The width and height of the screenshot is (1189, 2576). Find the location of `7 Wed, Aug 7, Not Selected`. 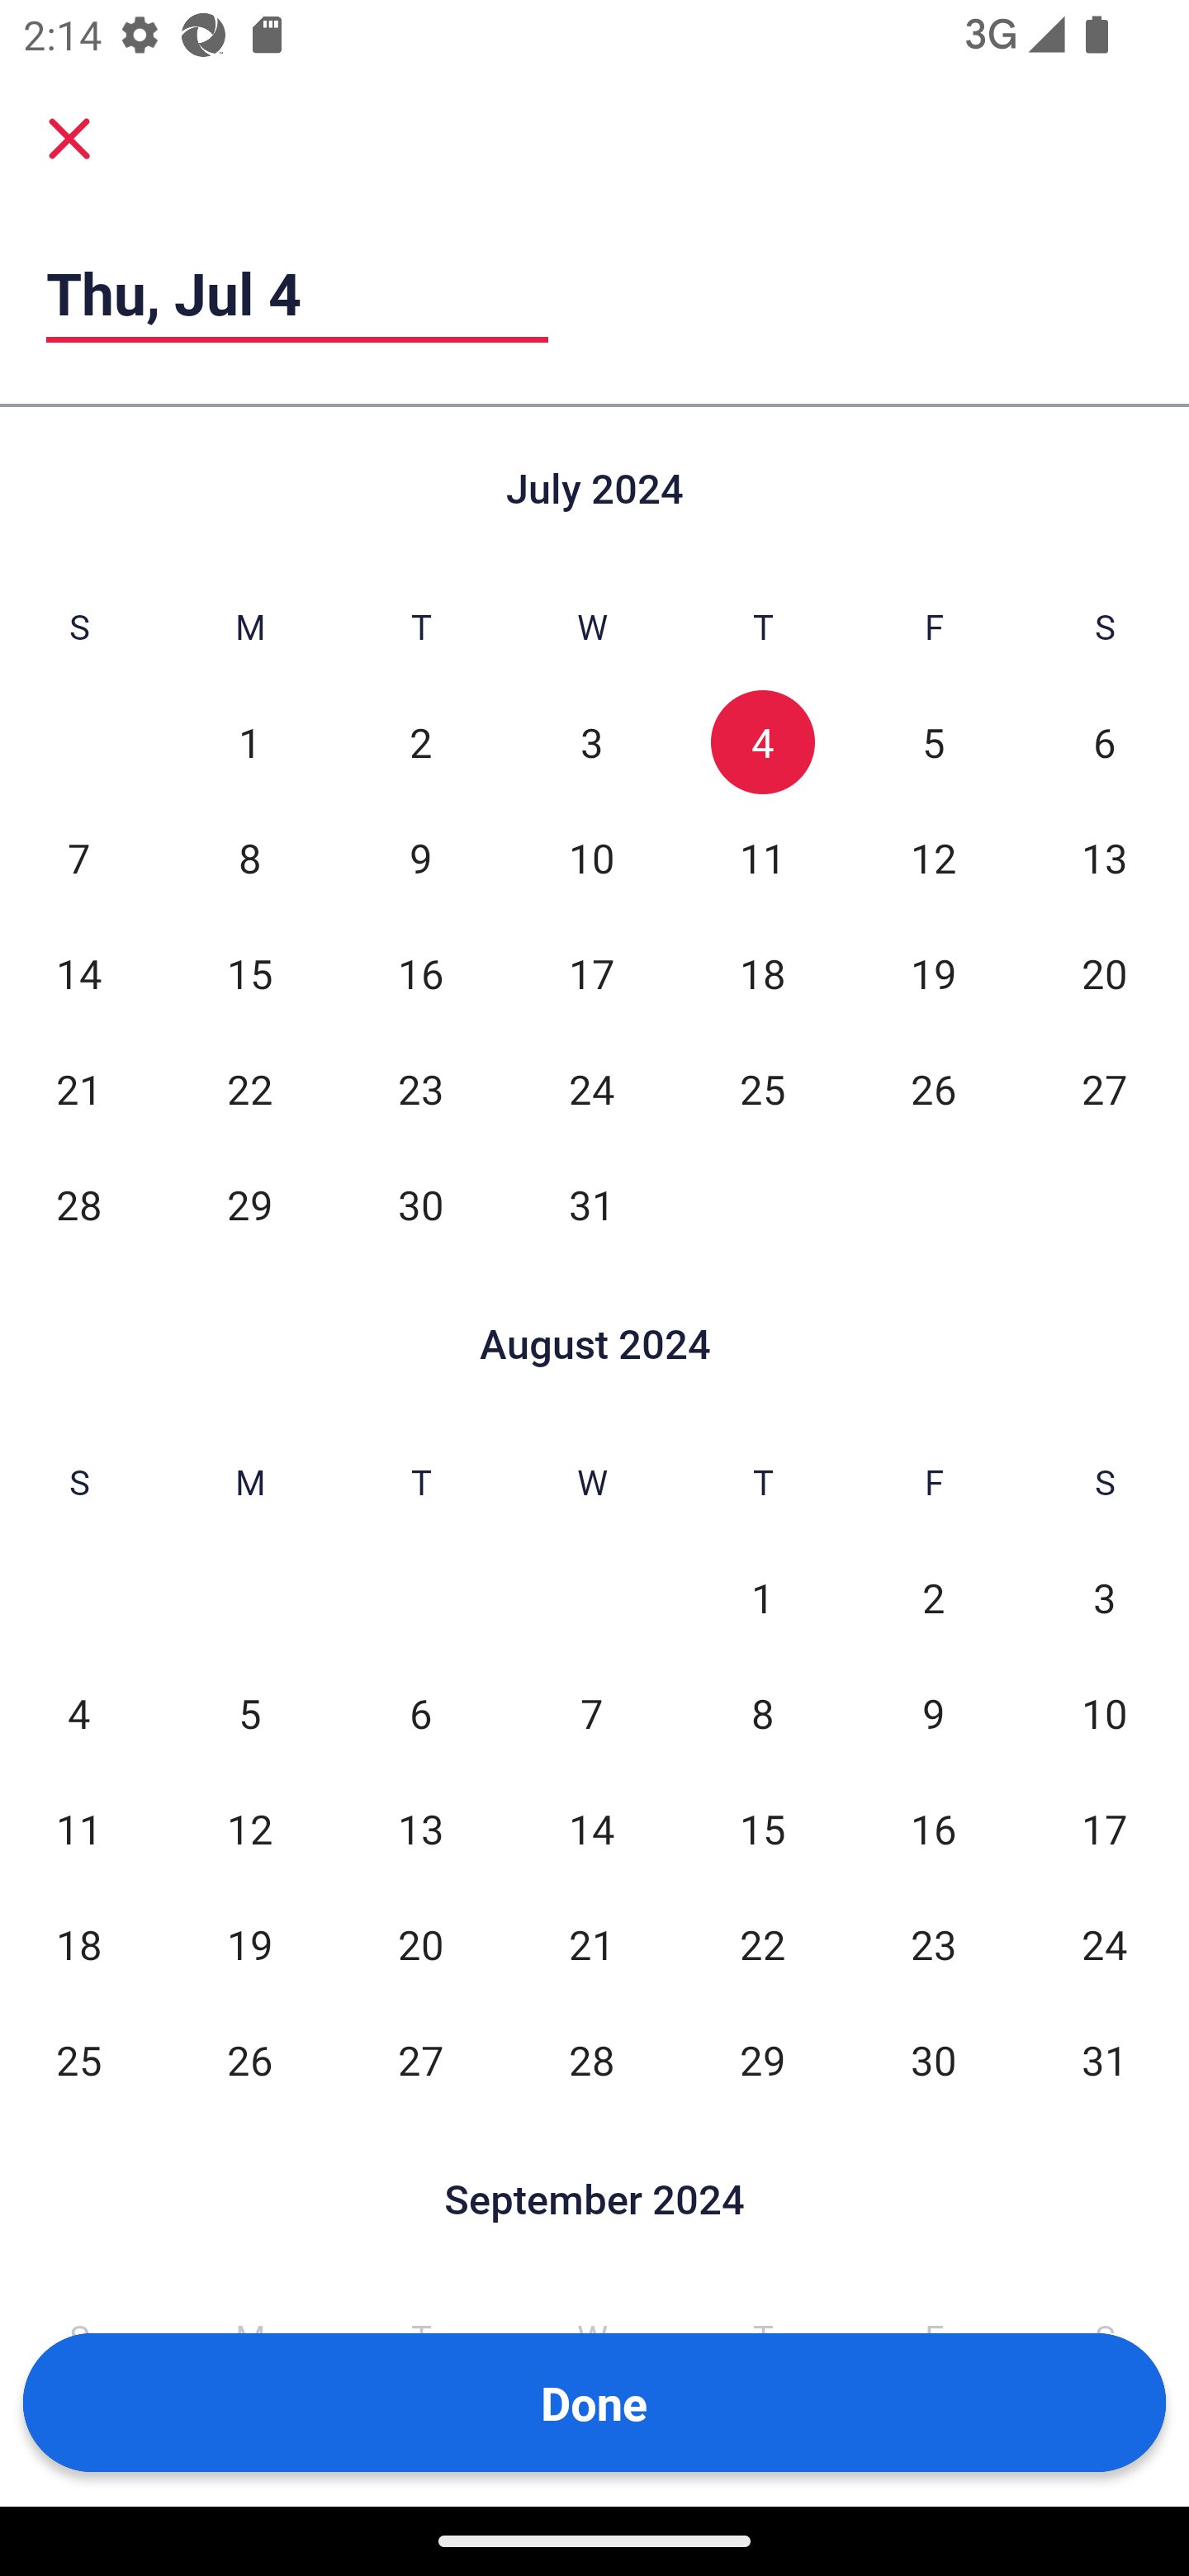

7 Wed, Aug 7, Not Selected is located at coordinates (591, 1714).